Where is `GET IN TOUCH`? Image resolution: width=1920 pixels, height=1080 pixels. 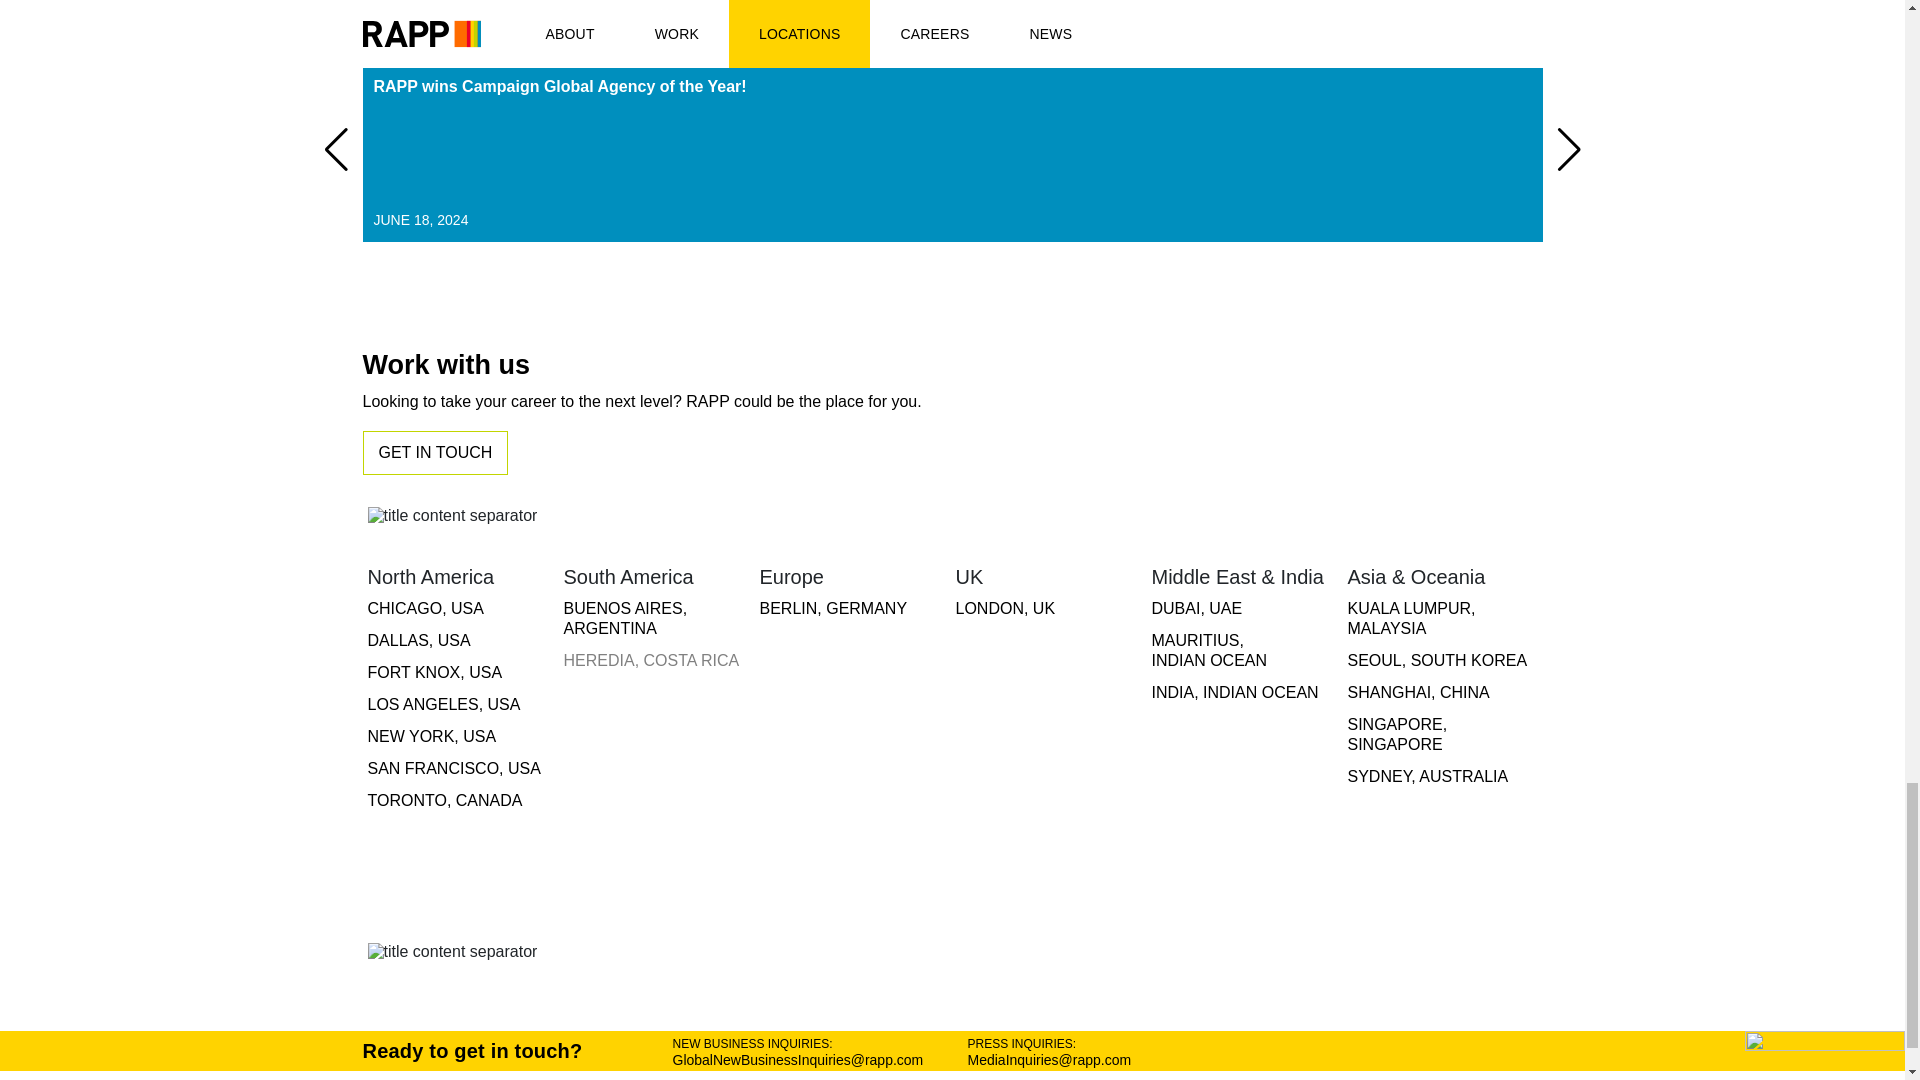 GET IN TOUCH is located at coordinates (435, 452).